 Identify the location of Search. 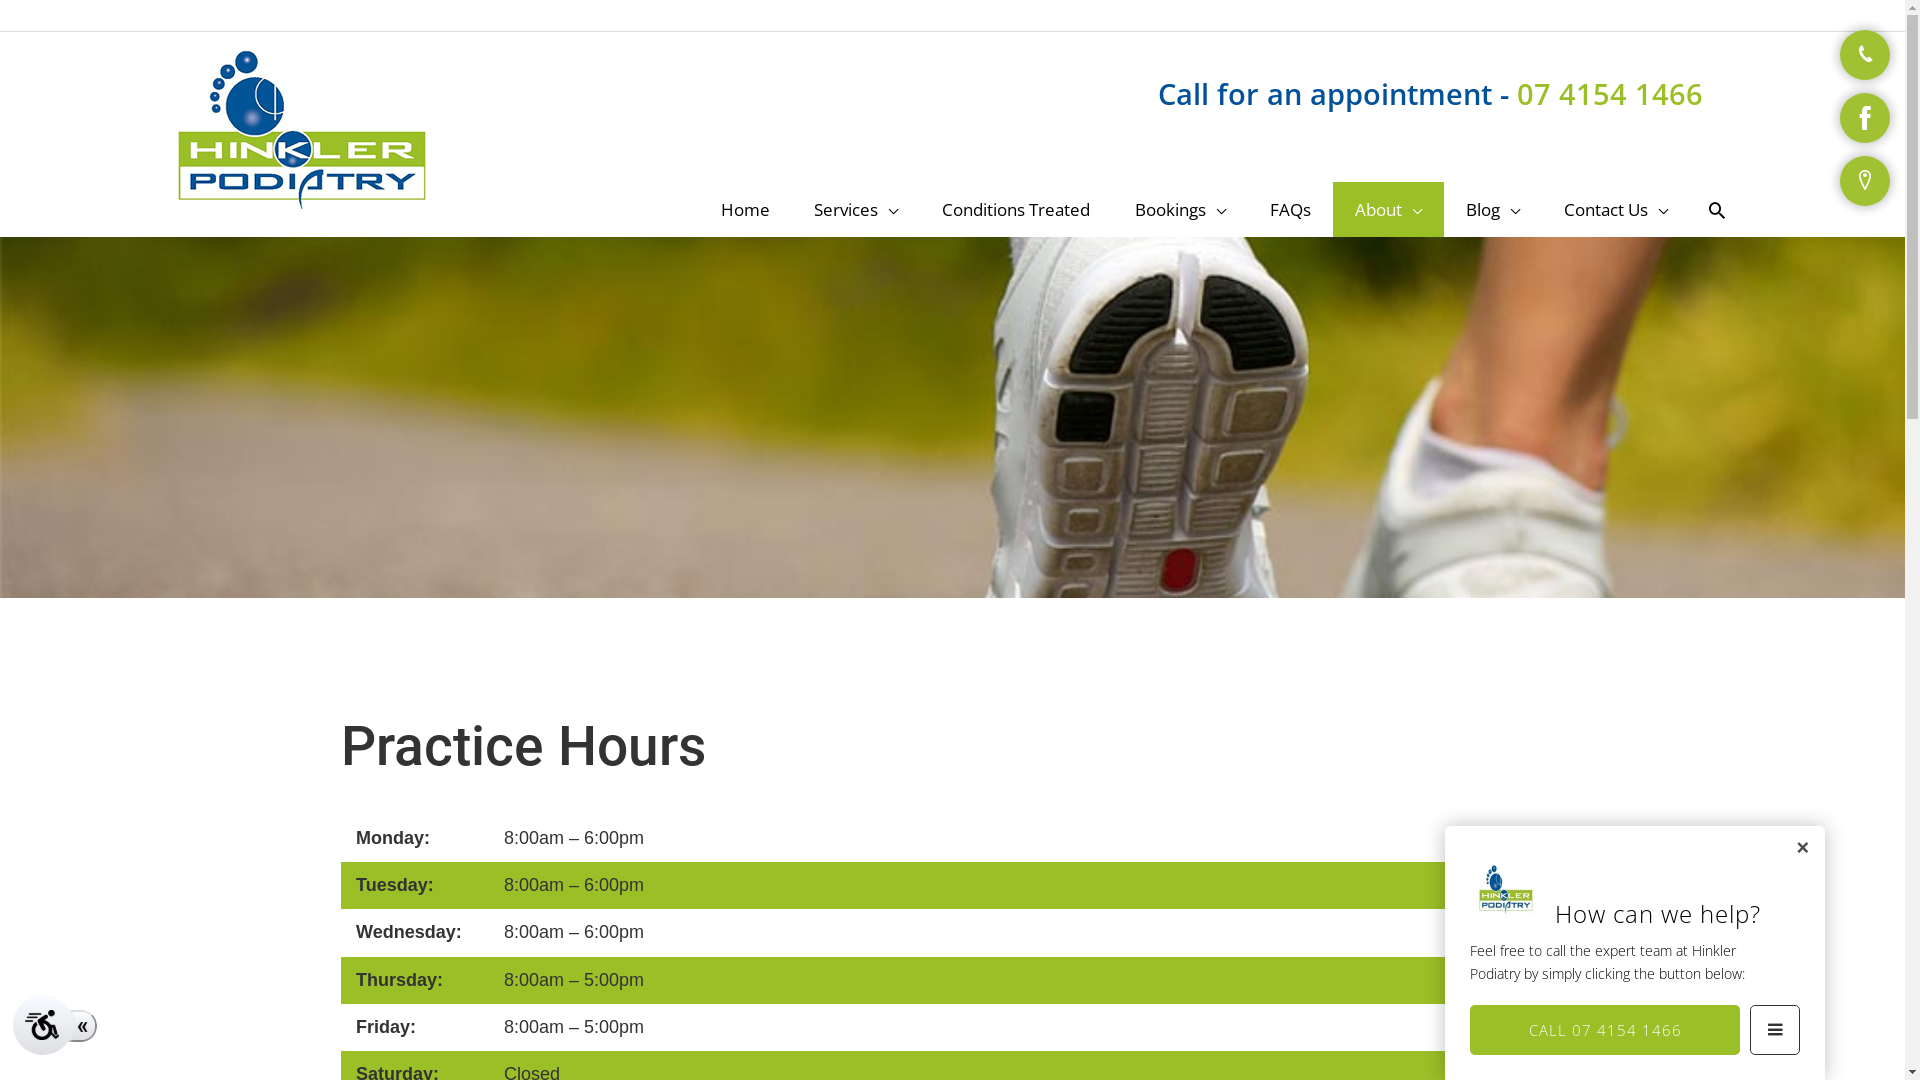
(1717, 209).